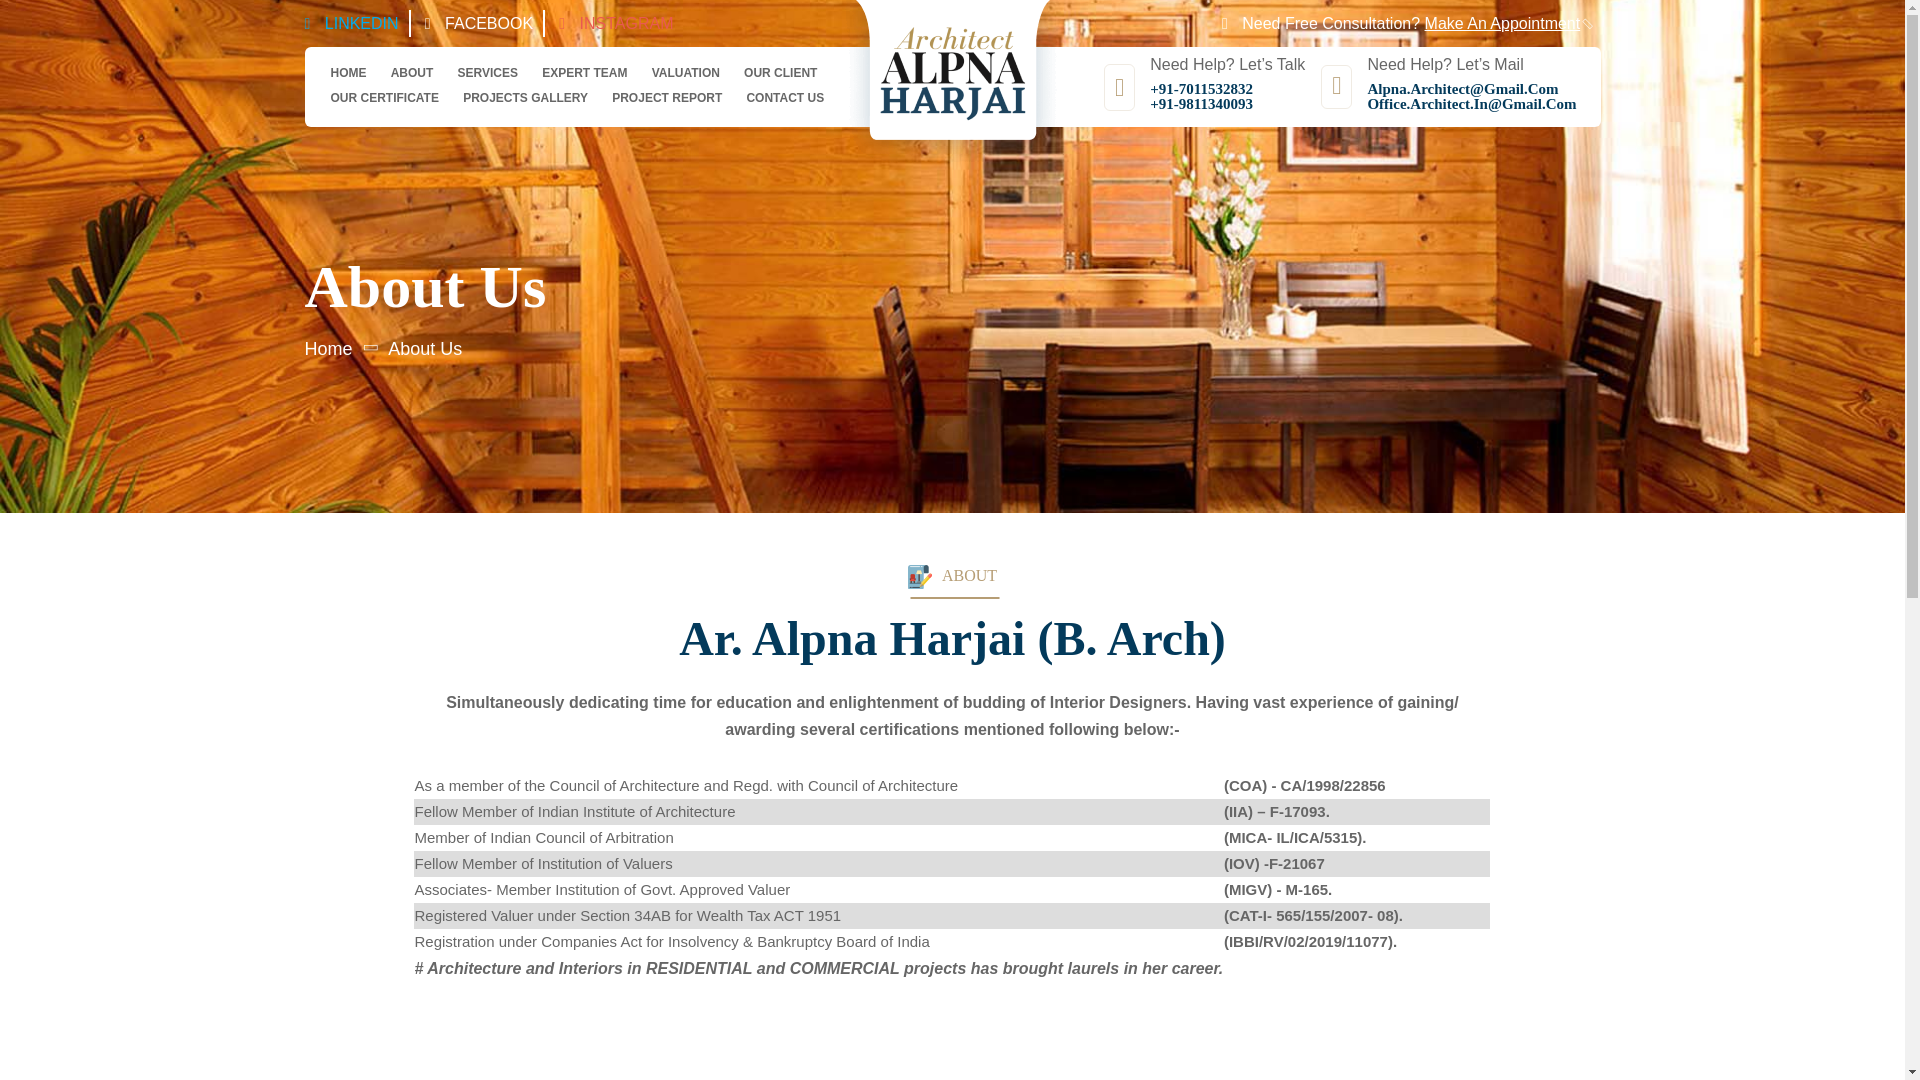 The image size is (1920, 1080). I want to click on About Us, so click(424, 348).